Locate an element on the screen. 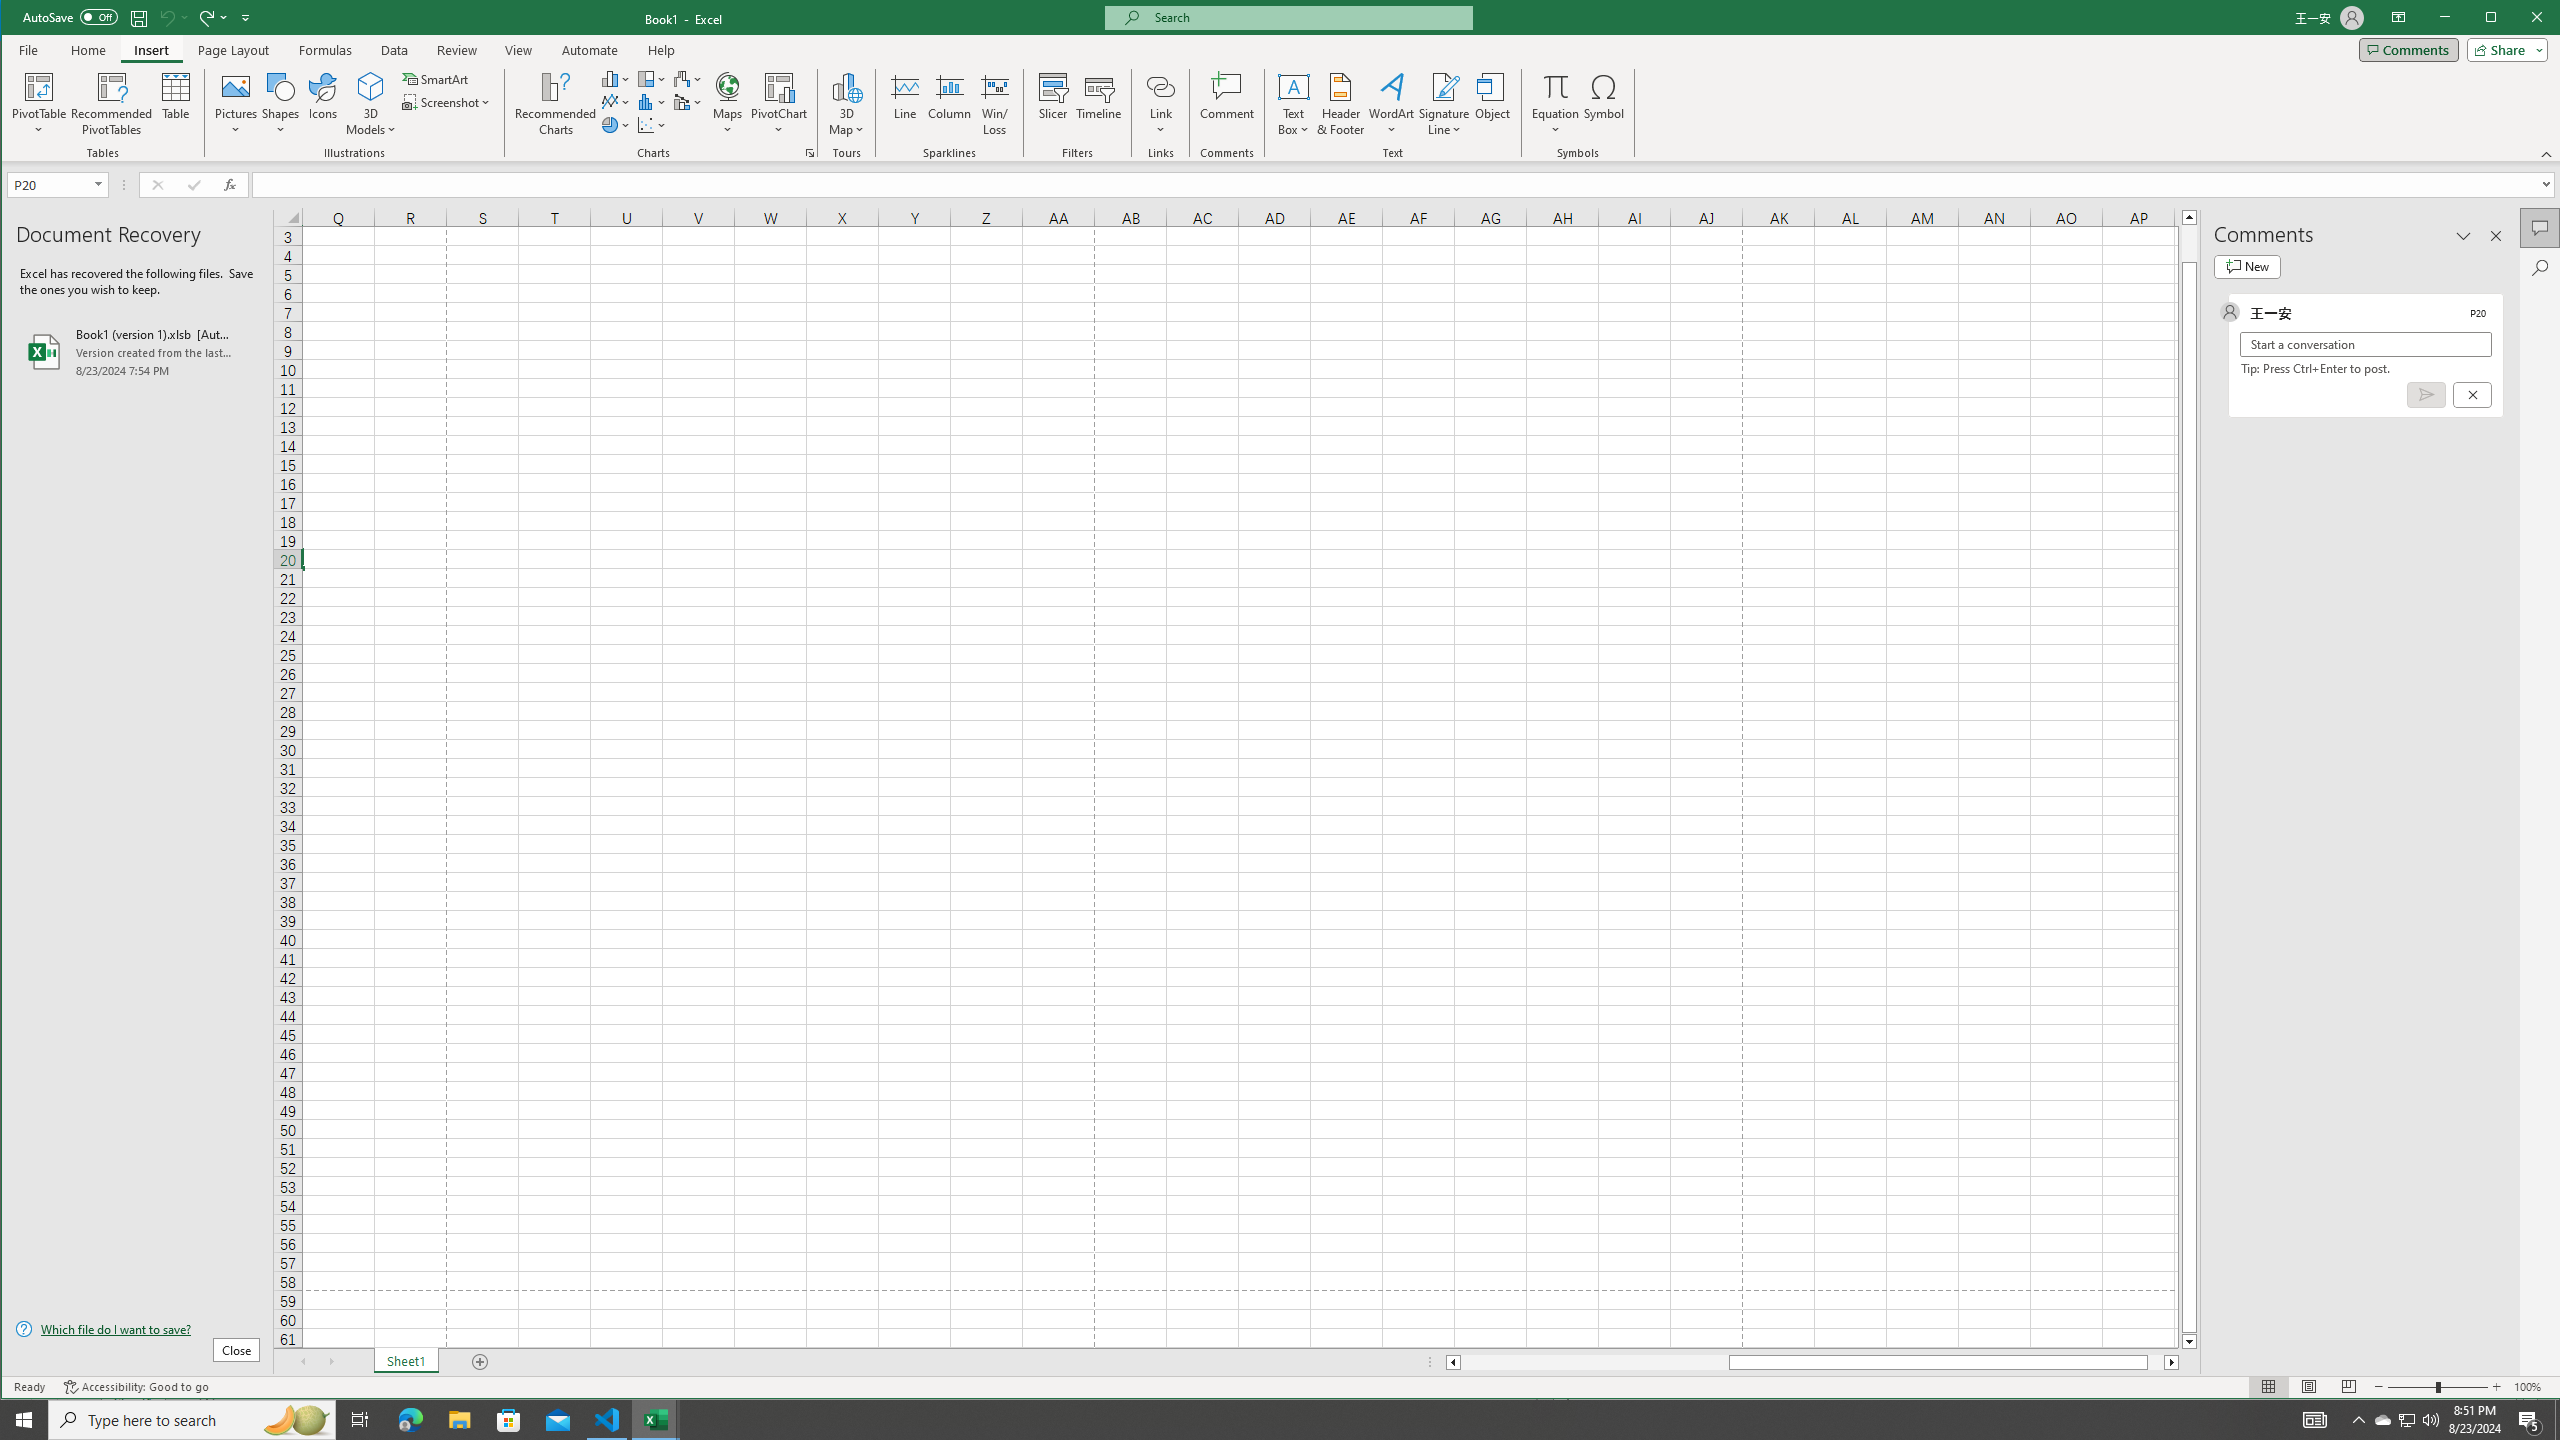  Insert Pie or Doughnut Chart is located at coordinates (616, 124).